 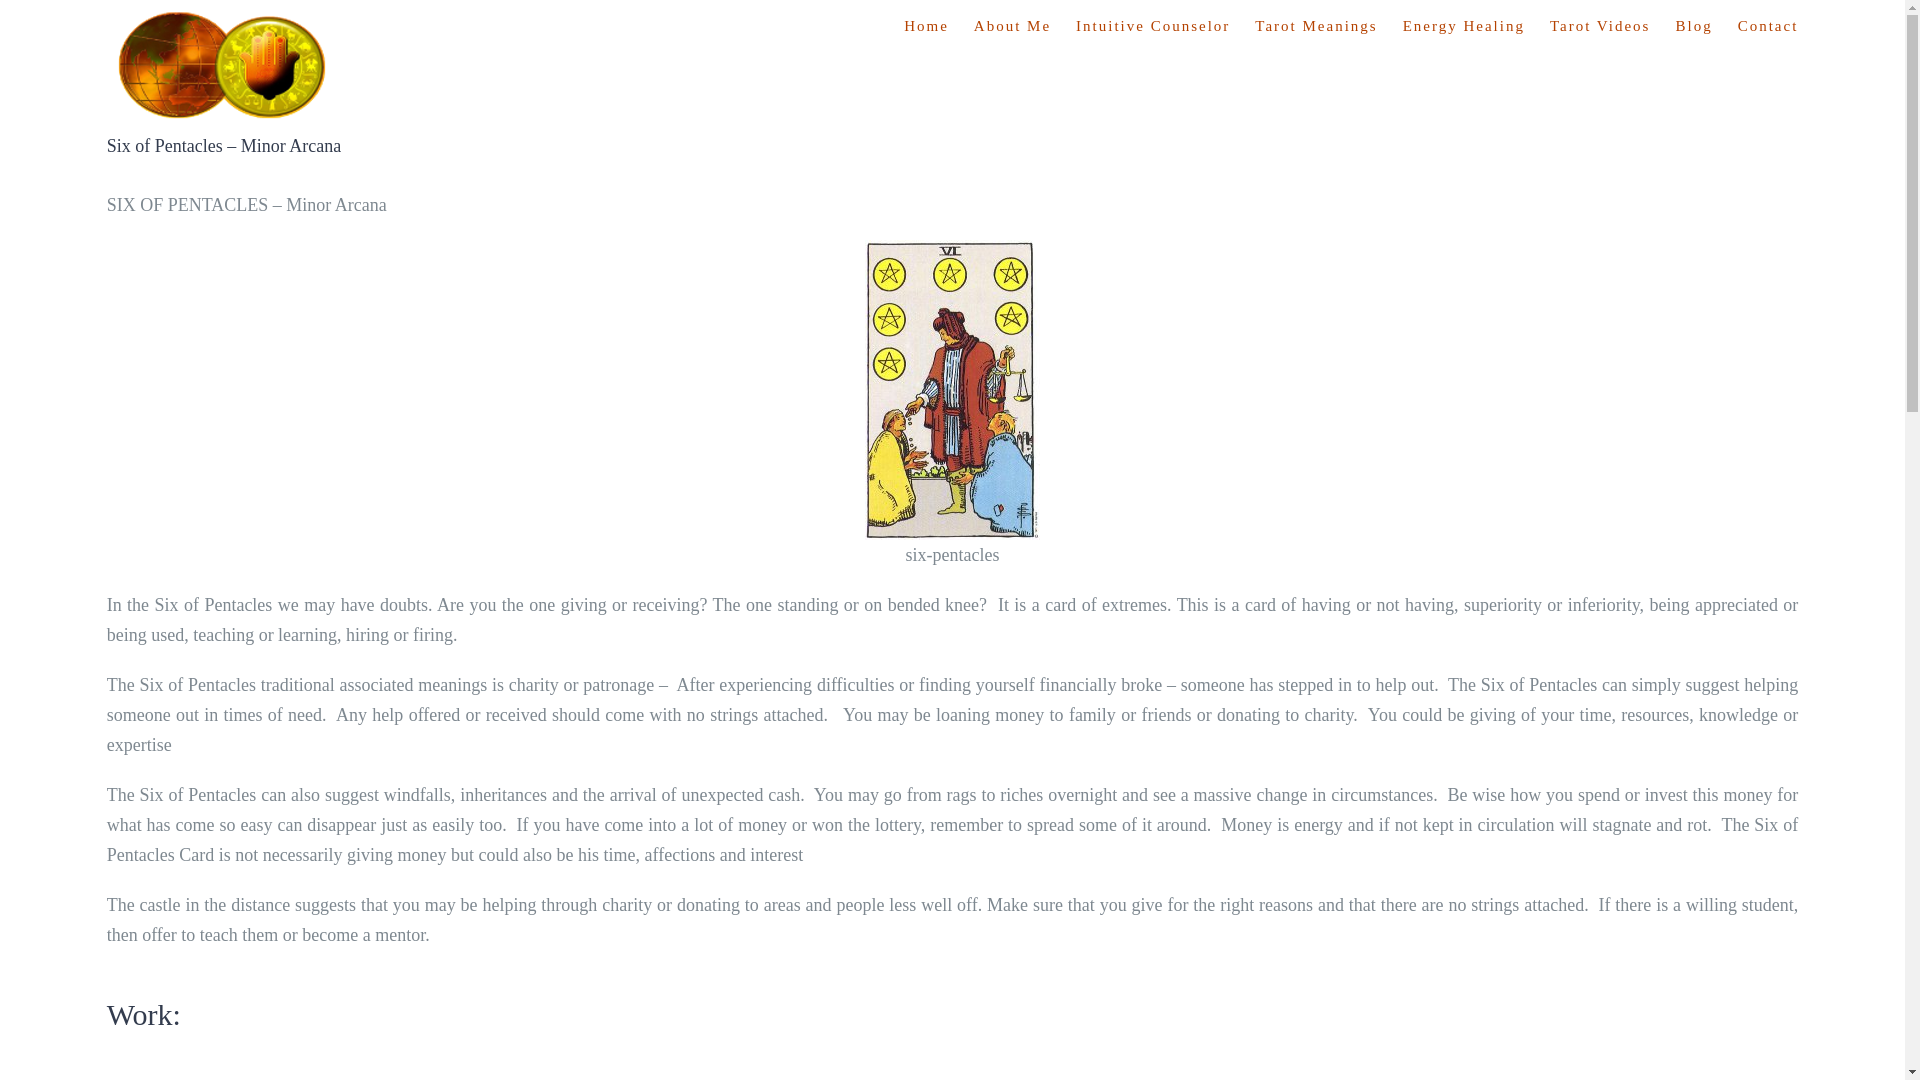 What do you see at coordinates (1316, 26) in the screenshot?
I see `Tarot Meanings` at bounding box center [1316, 26].